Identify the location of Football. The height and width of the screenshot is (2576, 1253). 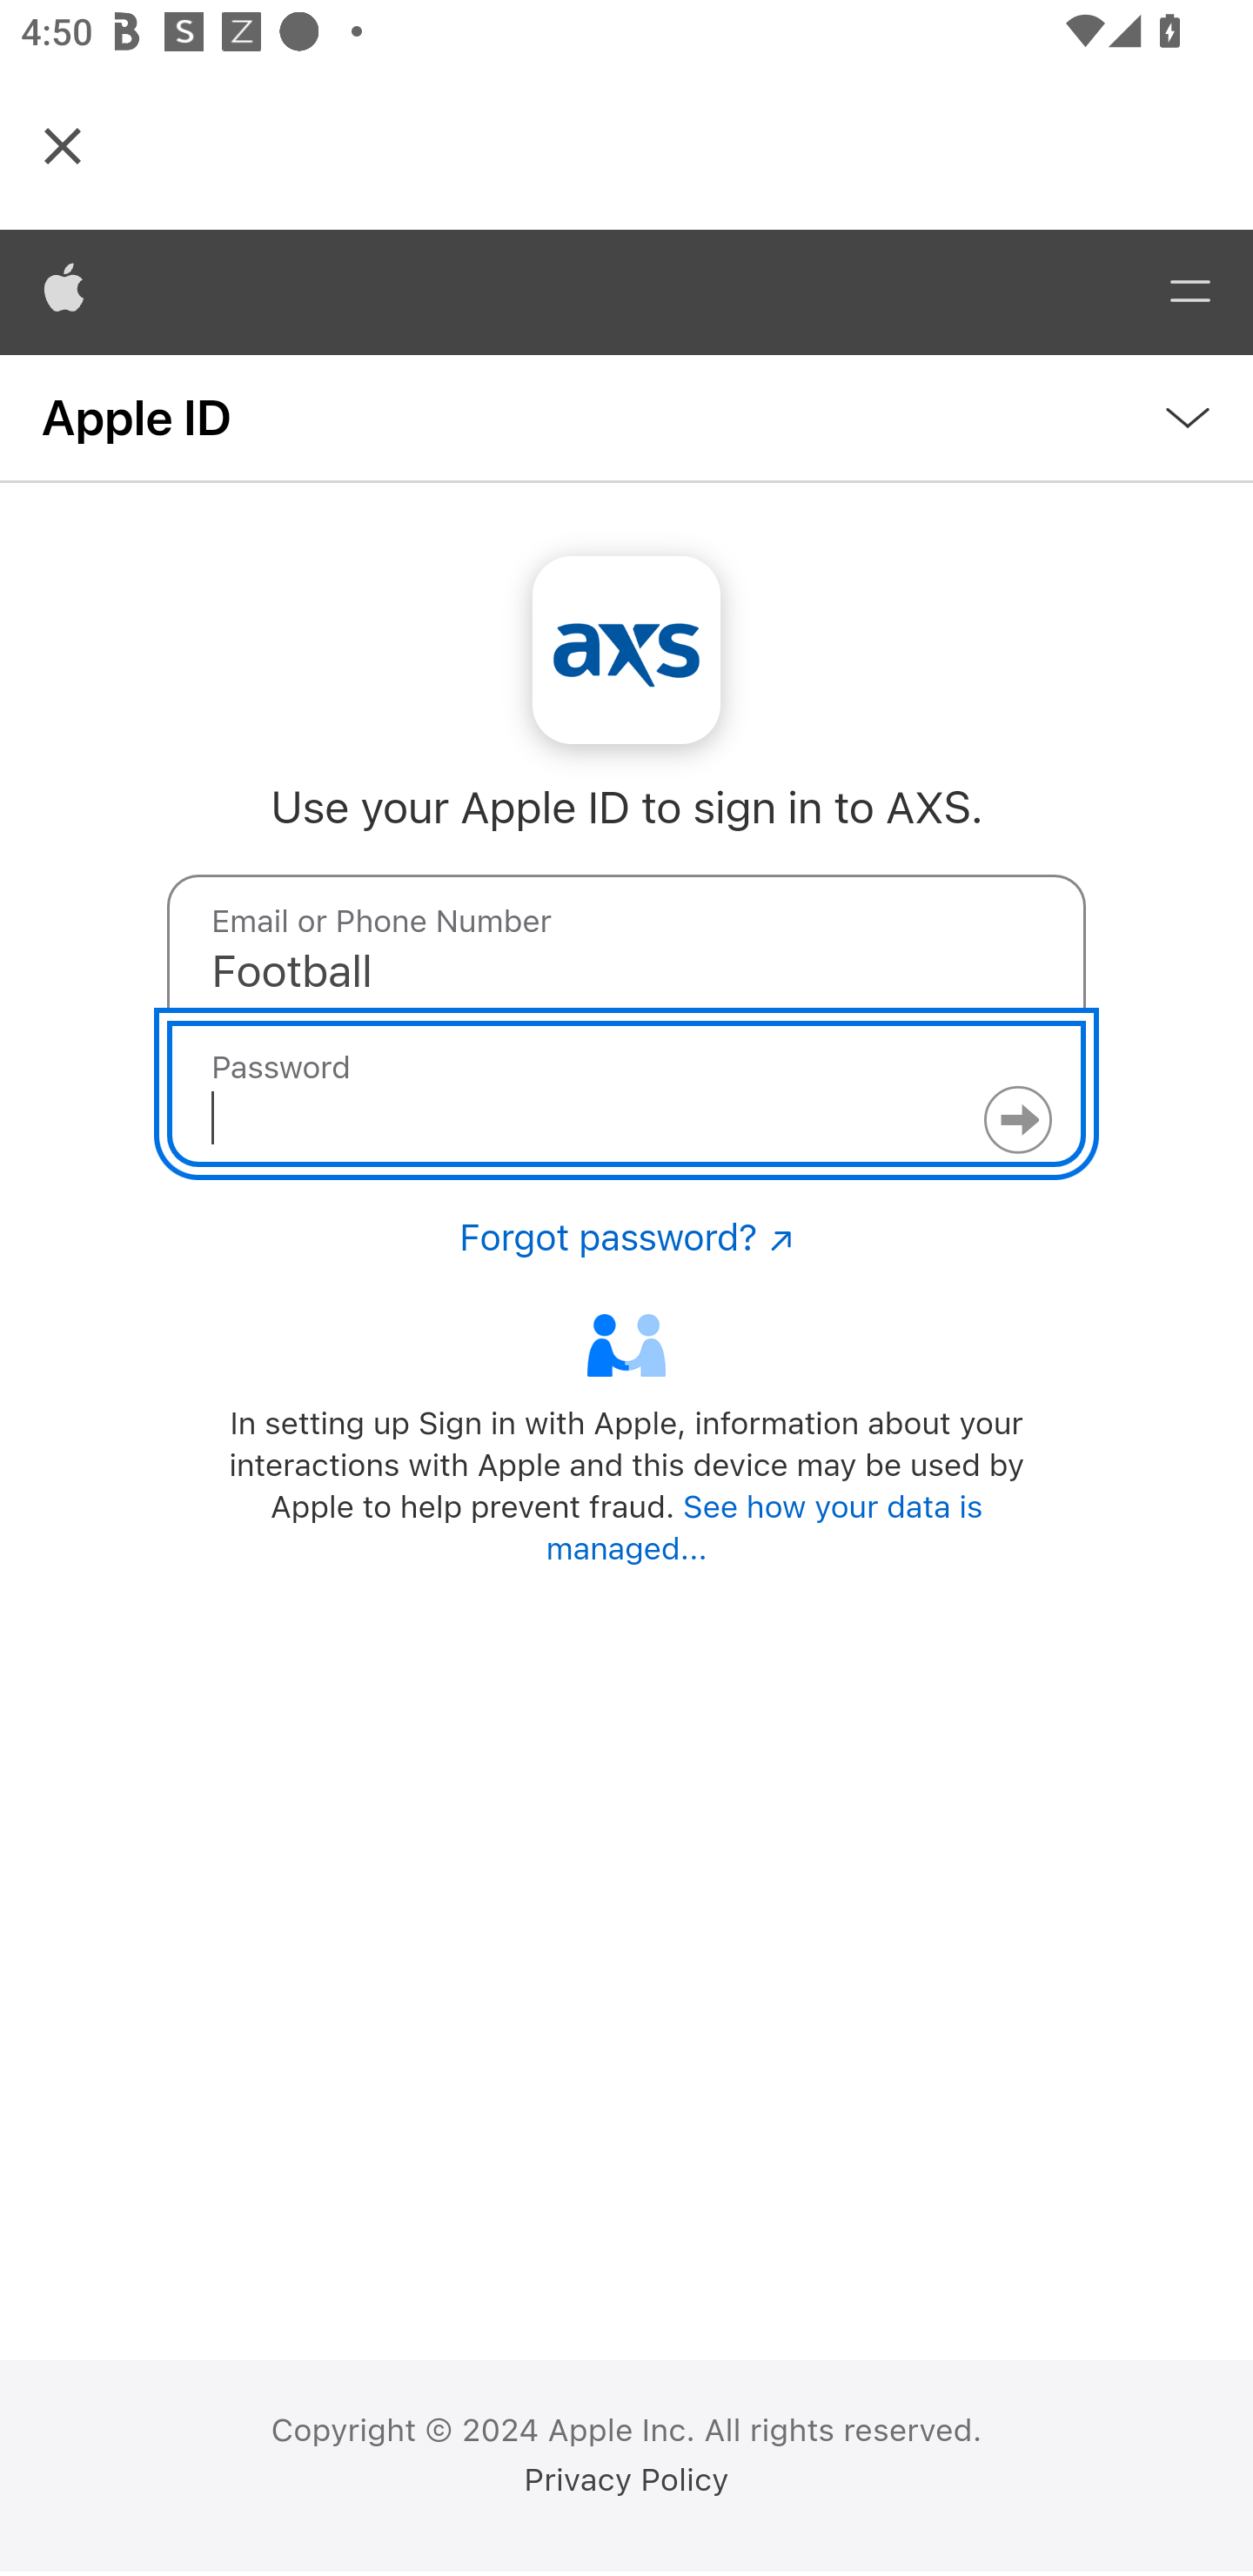
(626, 948).